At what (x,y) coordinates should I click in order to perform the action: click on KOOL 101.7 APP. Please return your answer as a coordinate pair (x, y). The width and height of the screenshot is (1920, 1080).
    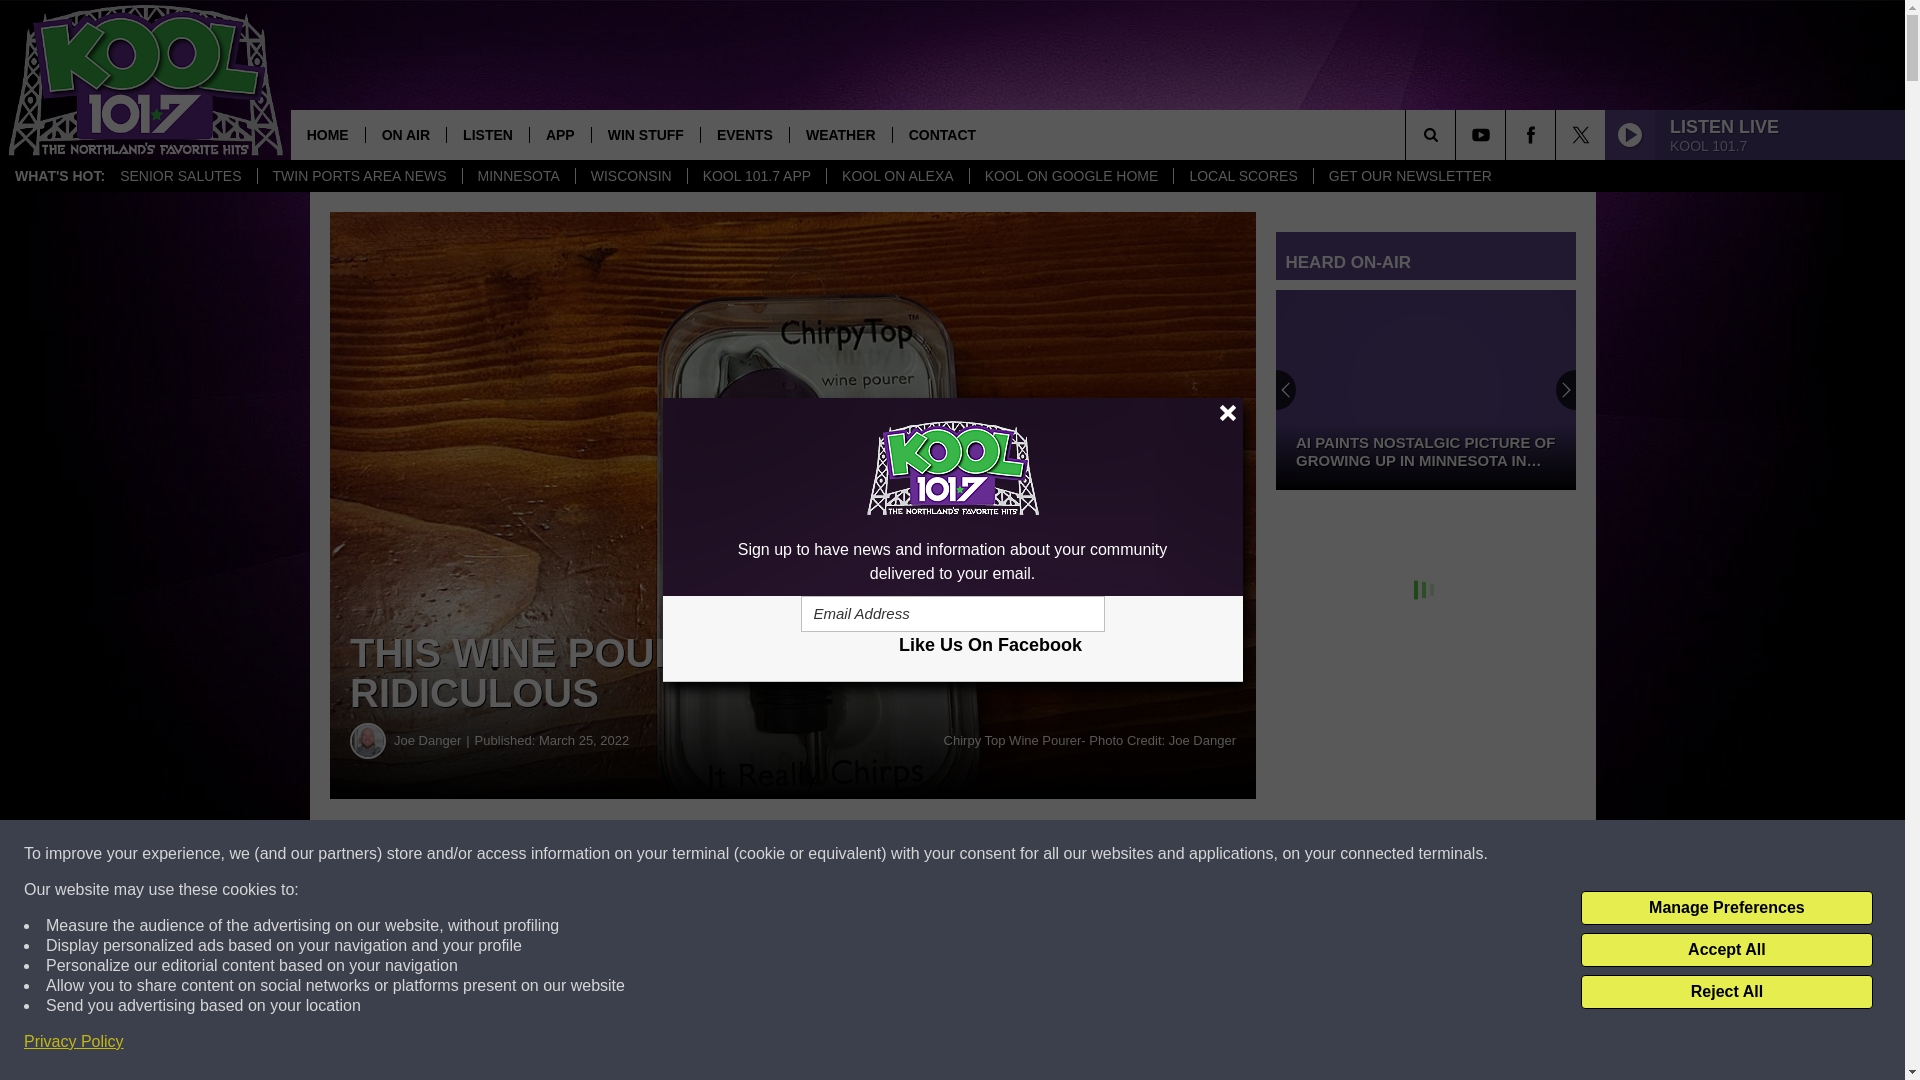
    Looking at the image, I should click on (756, 176).